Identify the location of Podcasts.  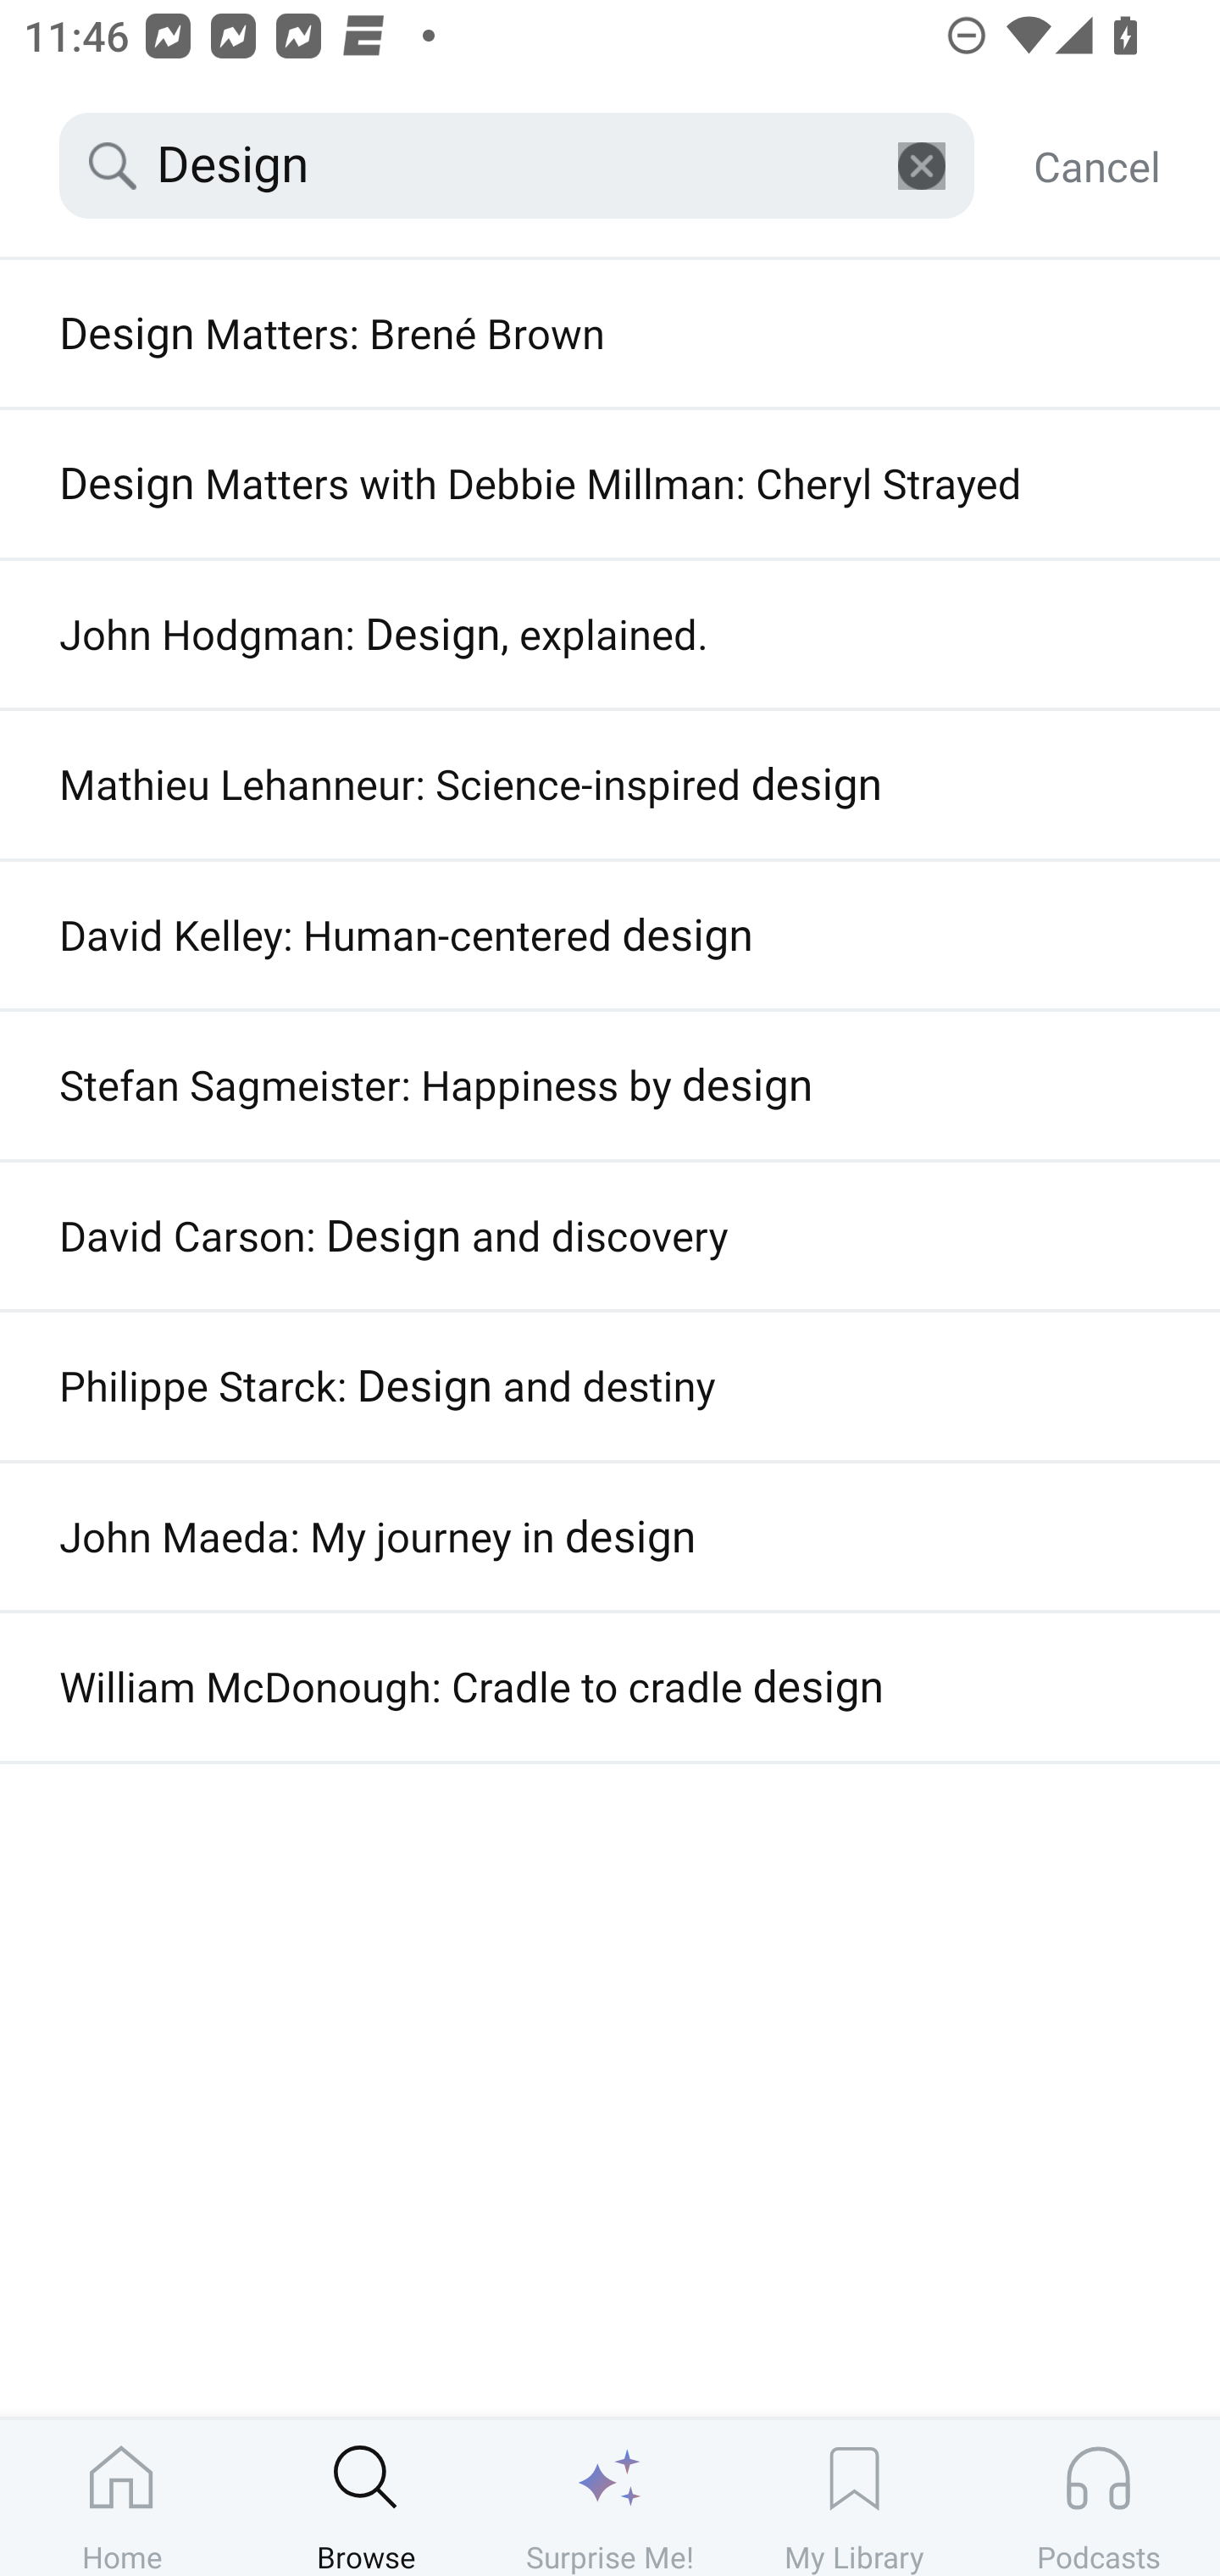
(1098, 2497).